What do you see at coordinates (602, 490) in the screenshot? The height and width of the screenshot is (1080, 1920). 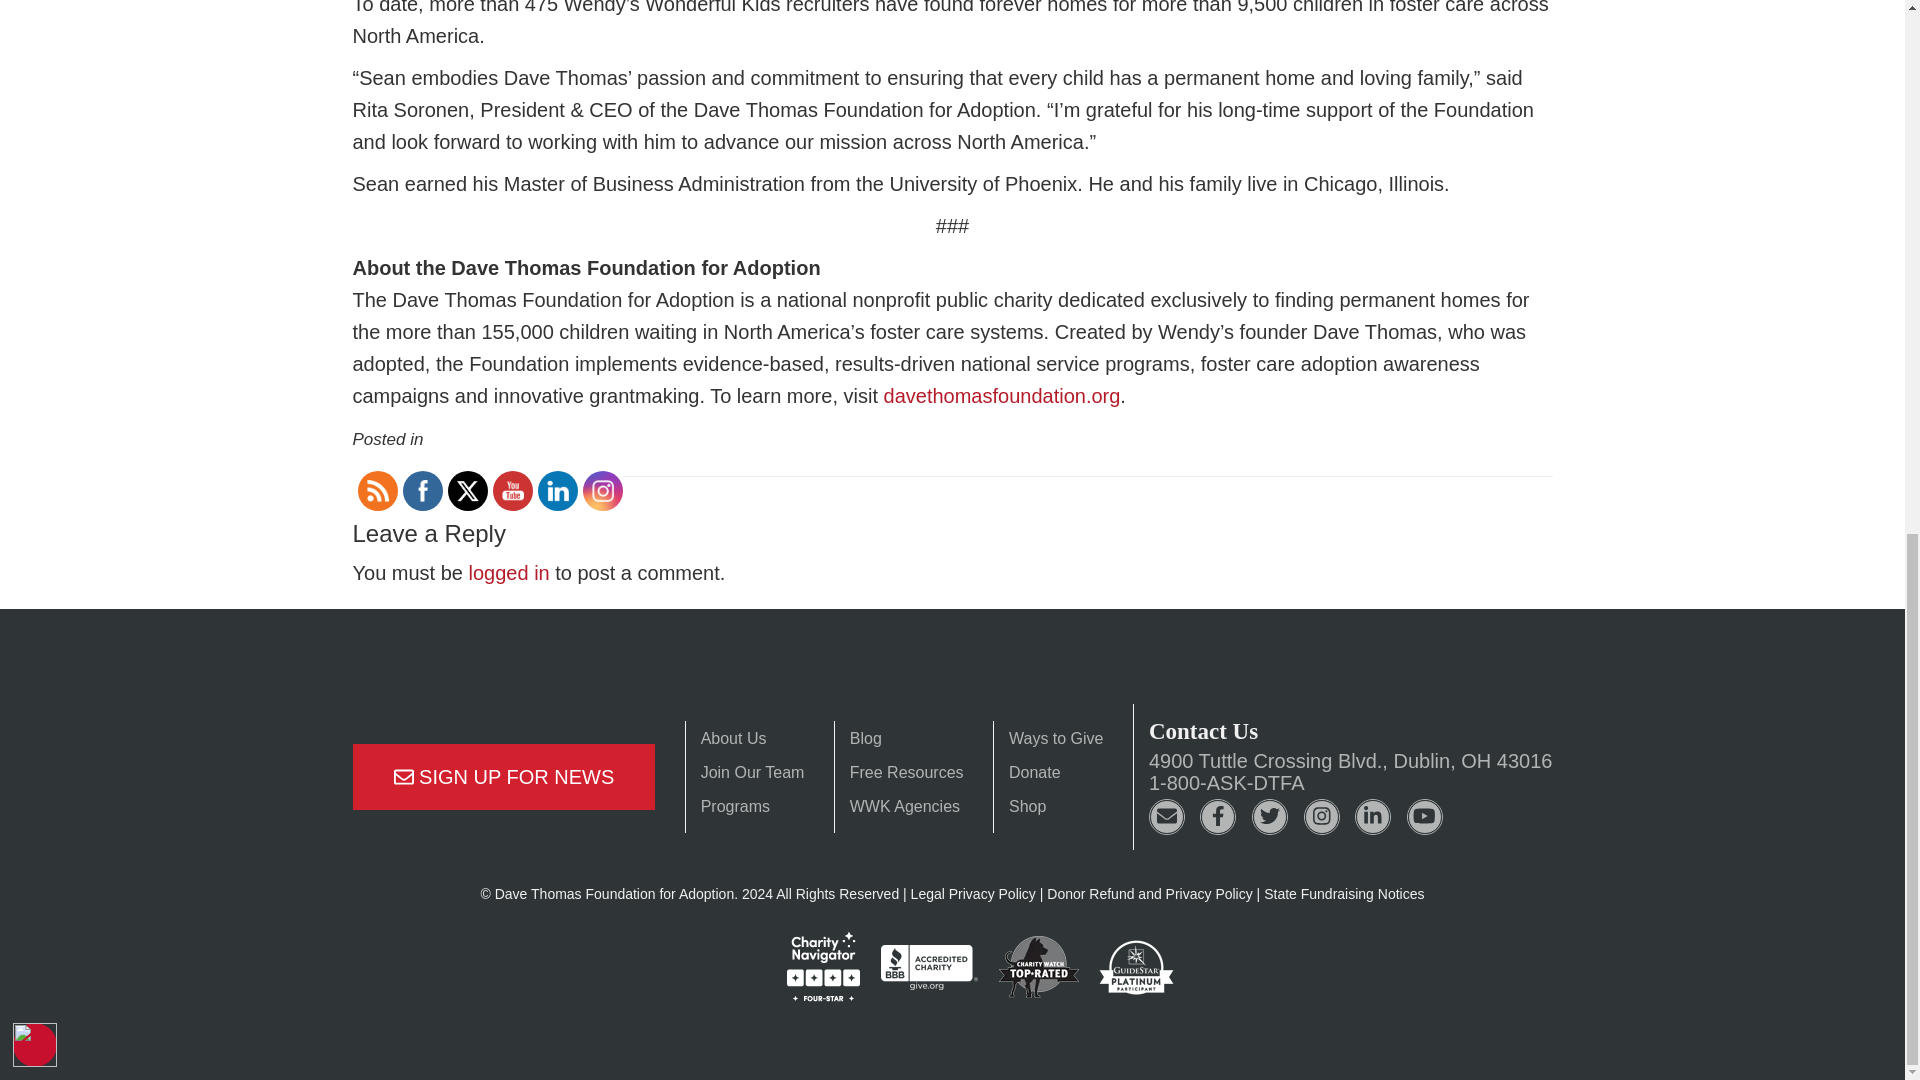 I see `Instagram` at bounding box center [602, 490].